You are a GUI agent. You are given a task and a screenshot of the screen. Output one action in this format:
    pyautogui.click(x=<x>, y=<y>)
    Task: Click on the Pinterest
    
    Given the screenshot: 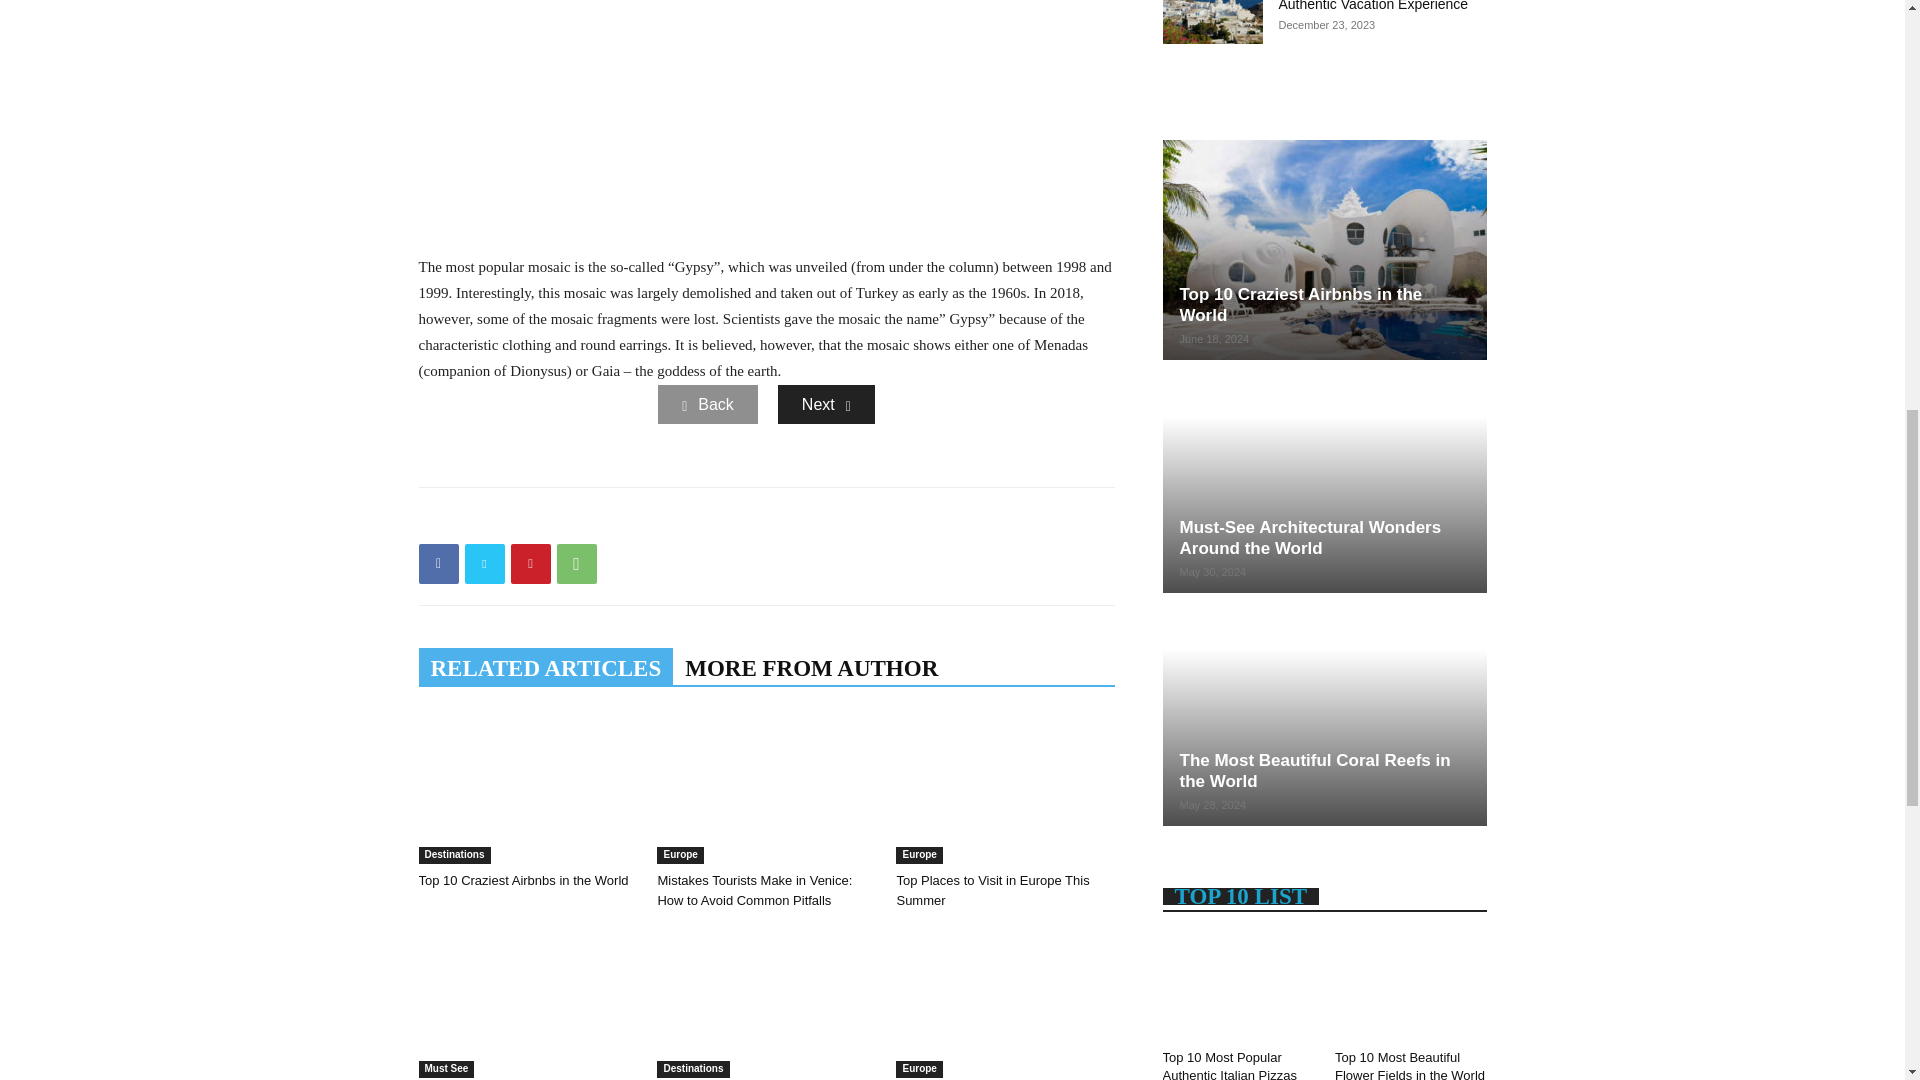 What is the action you would take?
    pyautogui.click(x=530, y=564)
    